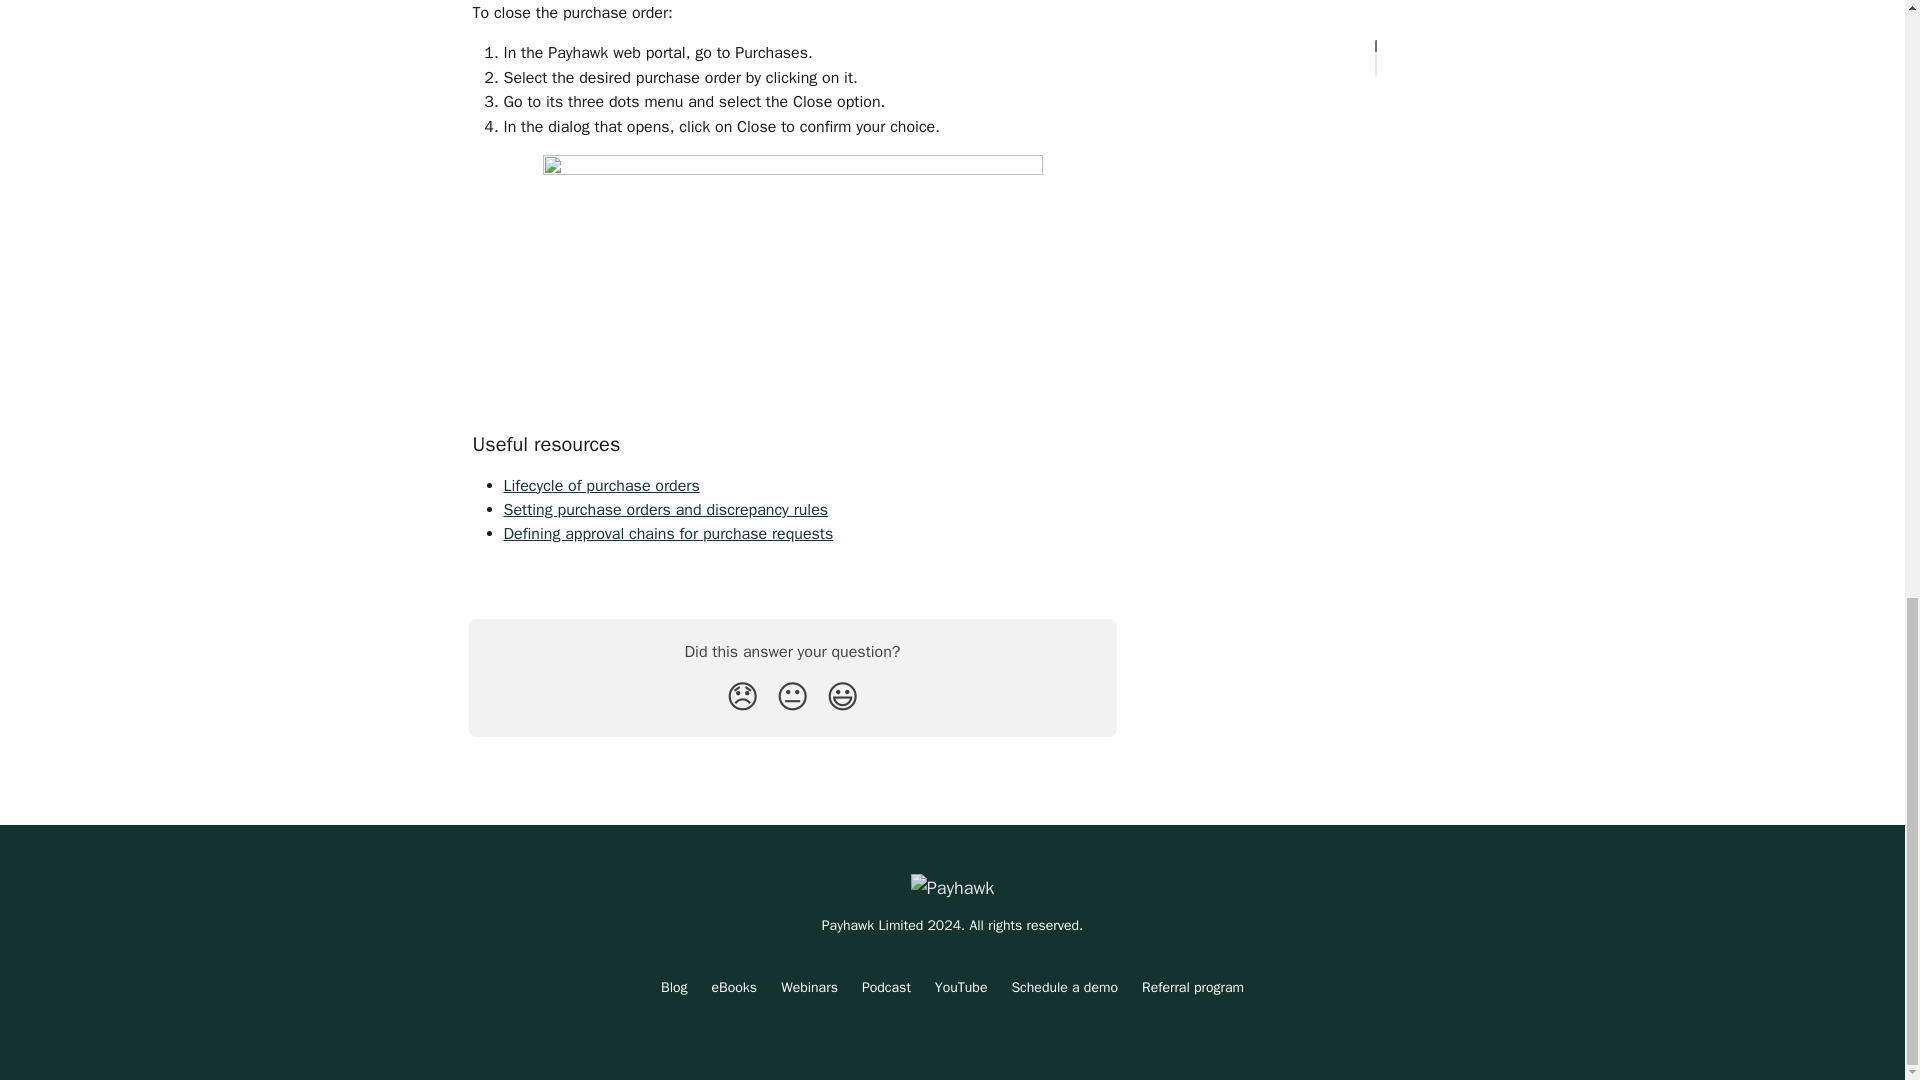  I want to click on YouTube, so click(962, 986).